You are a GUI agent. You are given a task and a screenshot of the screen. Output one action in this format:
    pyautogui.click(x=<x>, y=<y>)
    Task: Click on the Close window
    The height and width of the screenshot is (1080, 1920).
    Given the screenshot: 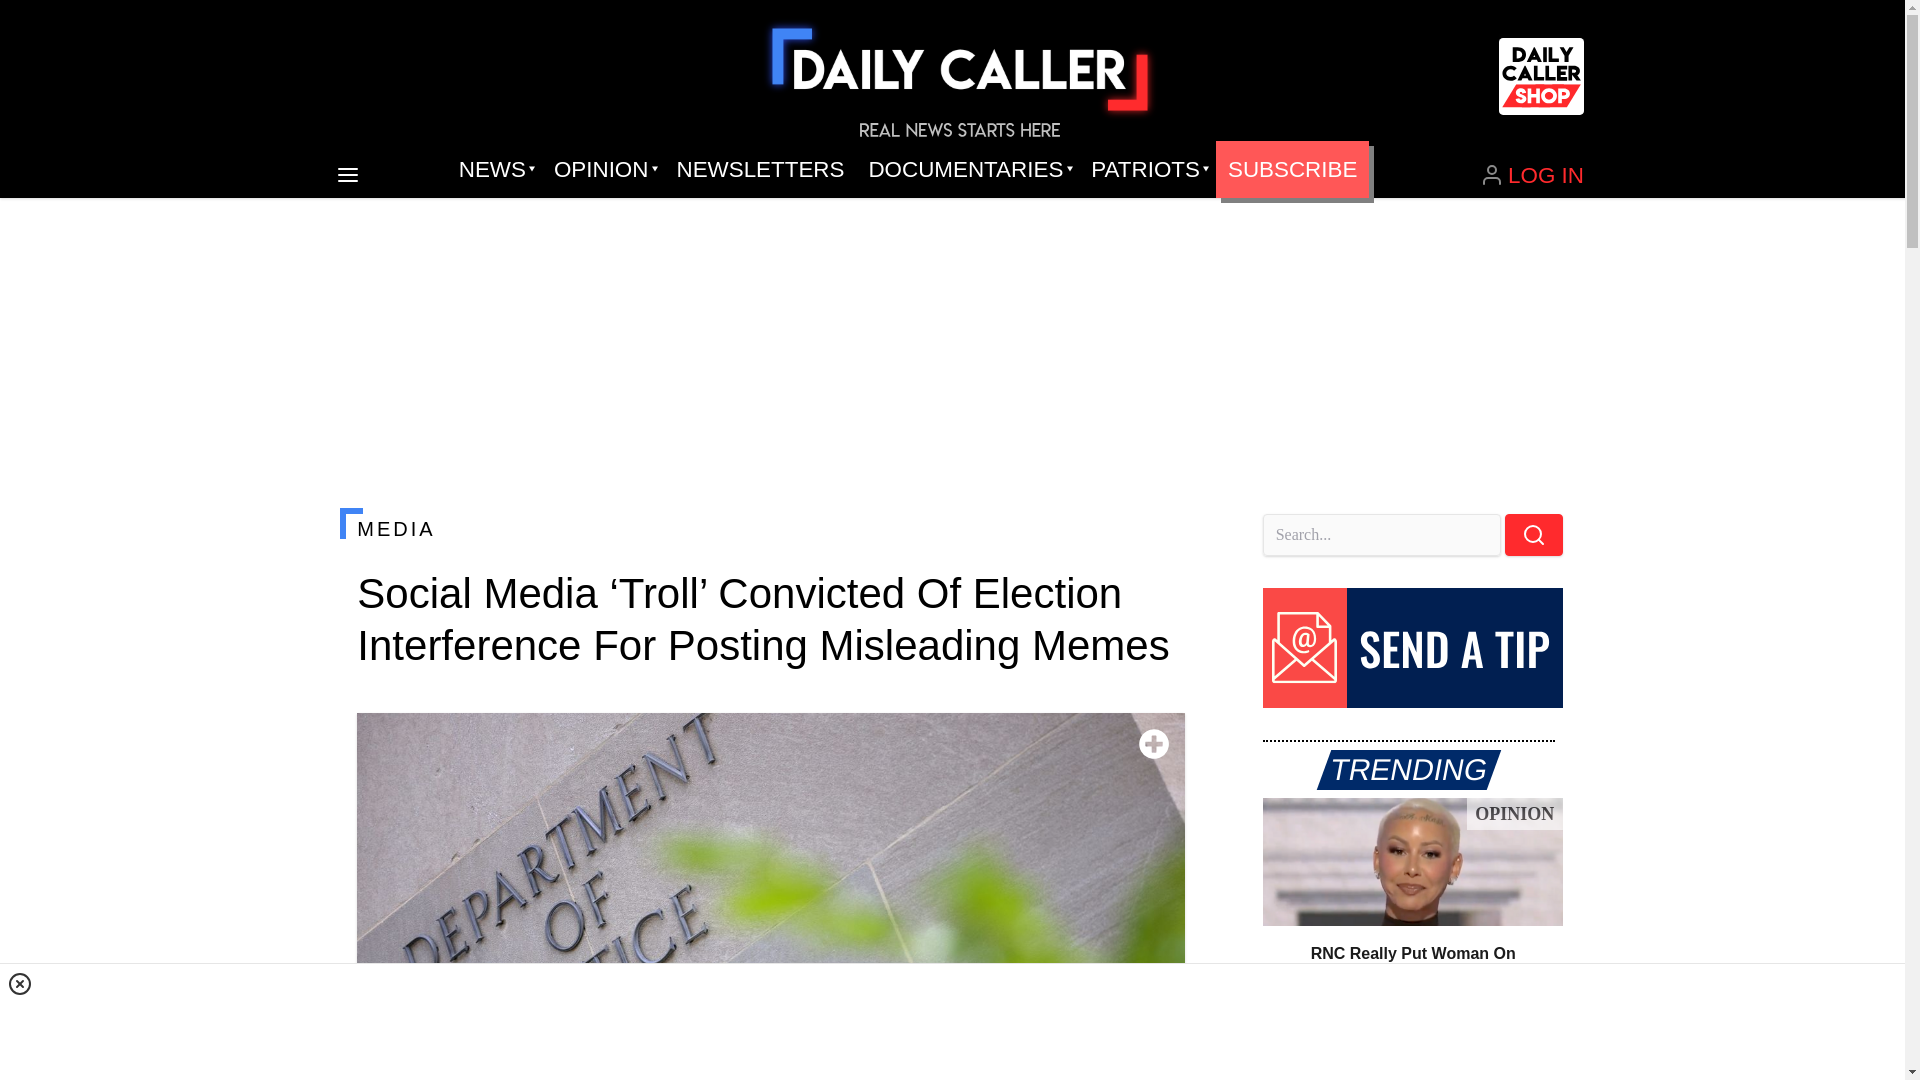 What is the action you would take?
    pyautogui.click(x=20, y=984)
    